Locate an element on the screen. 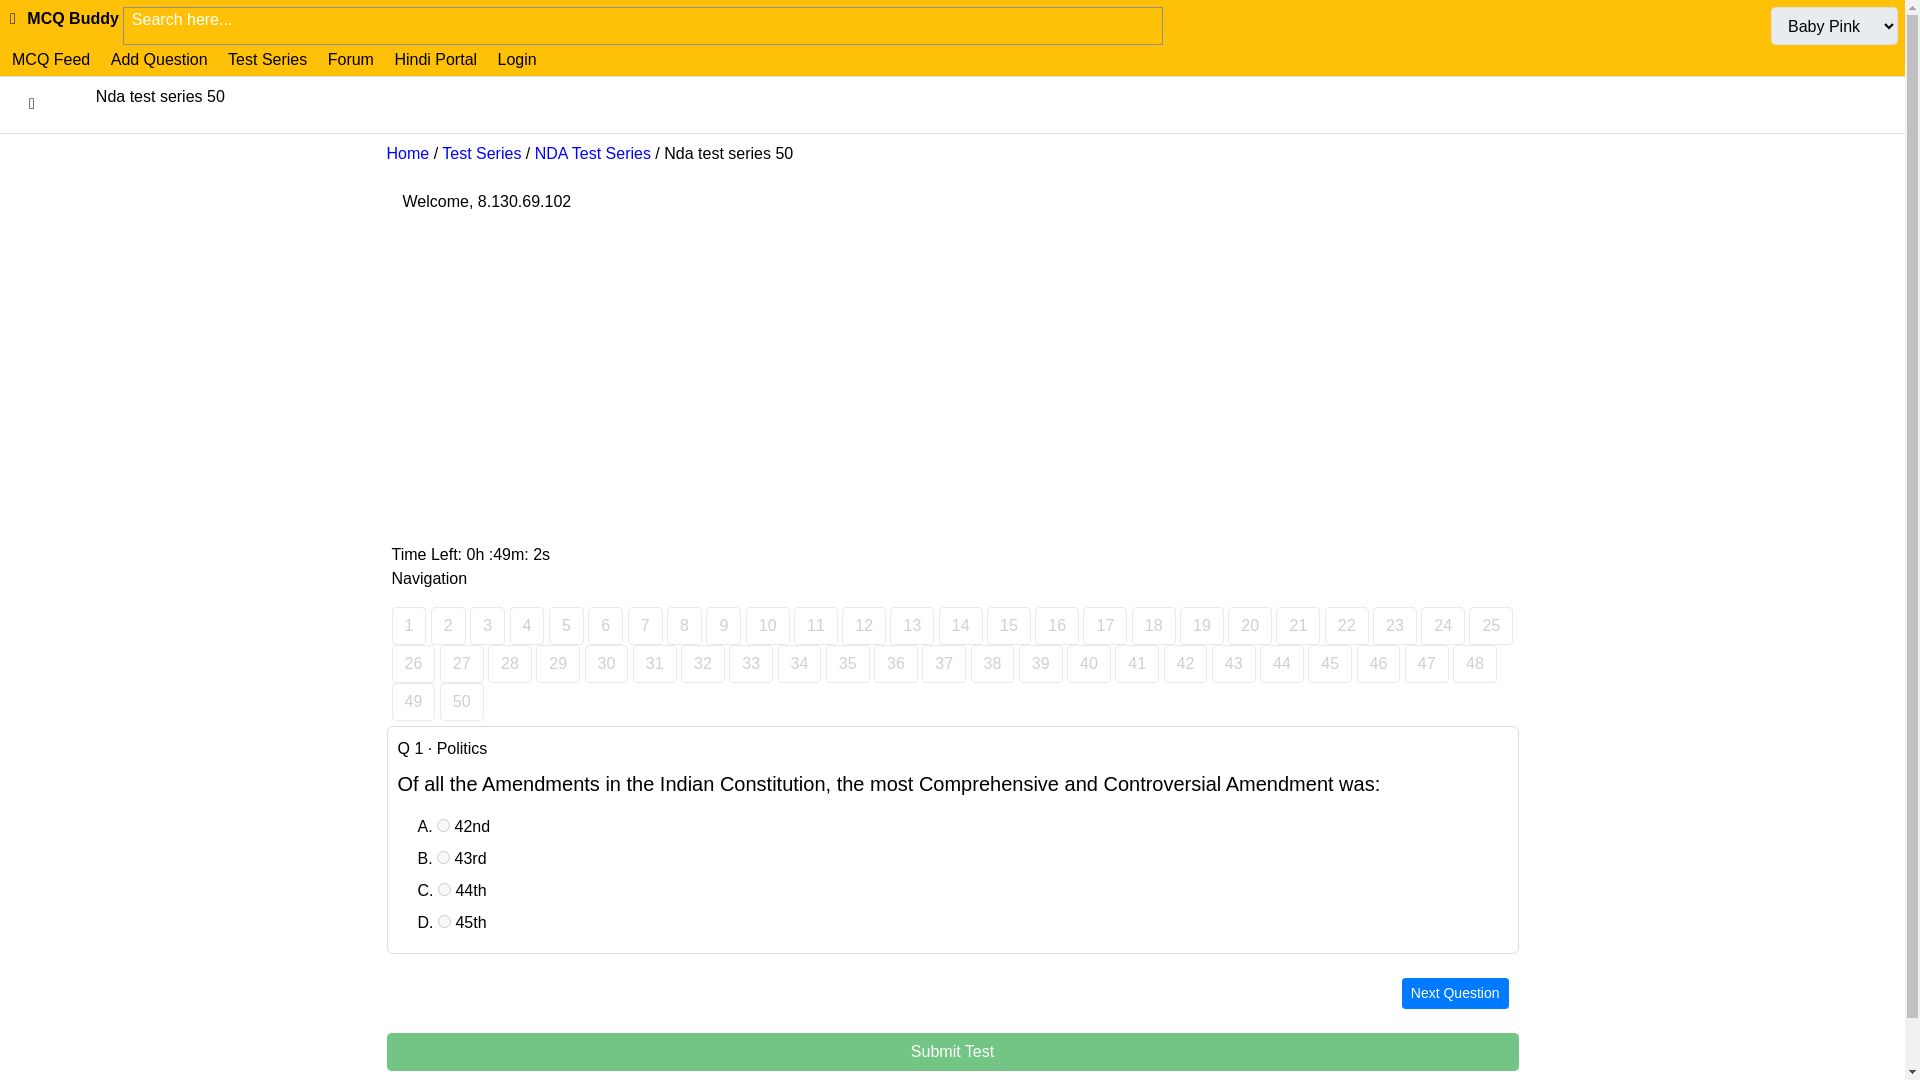 The height and width of the screenshot is (1080, 1920). 1 is located at coordinates (408, 625).